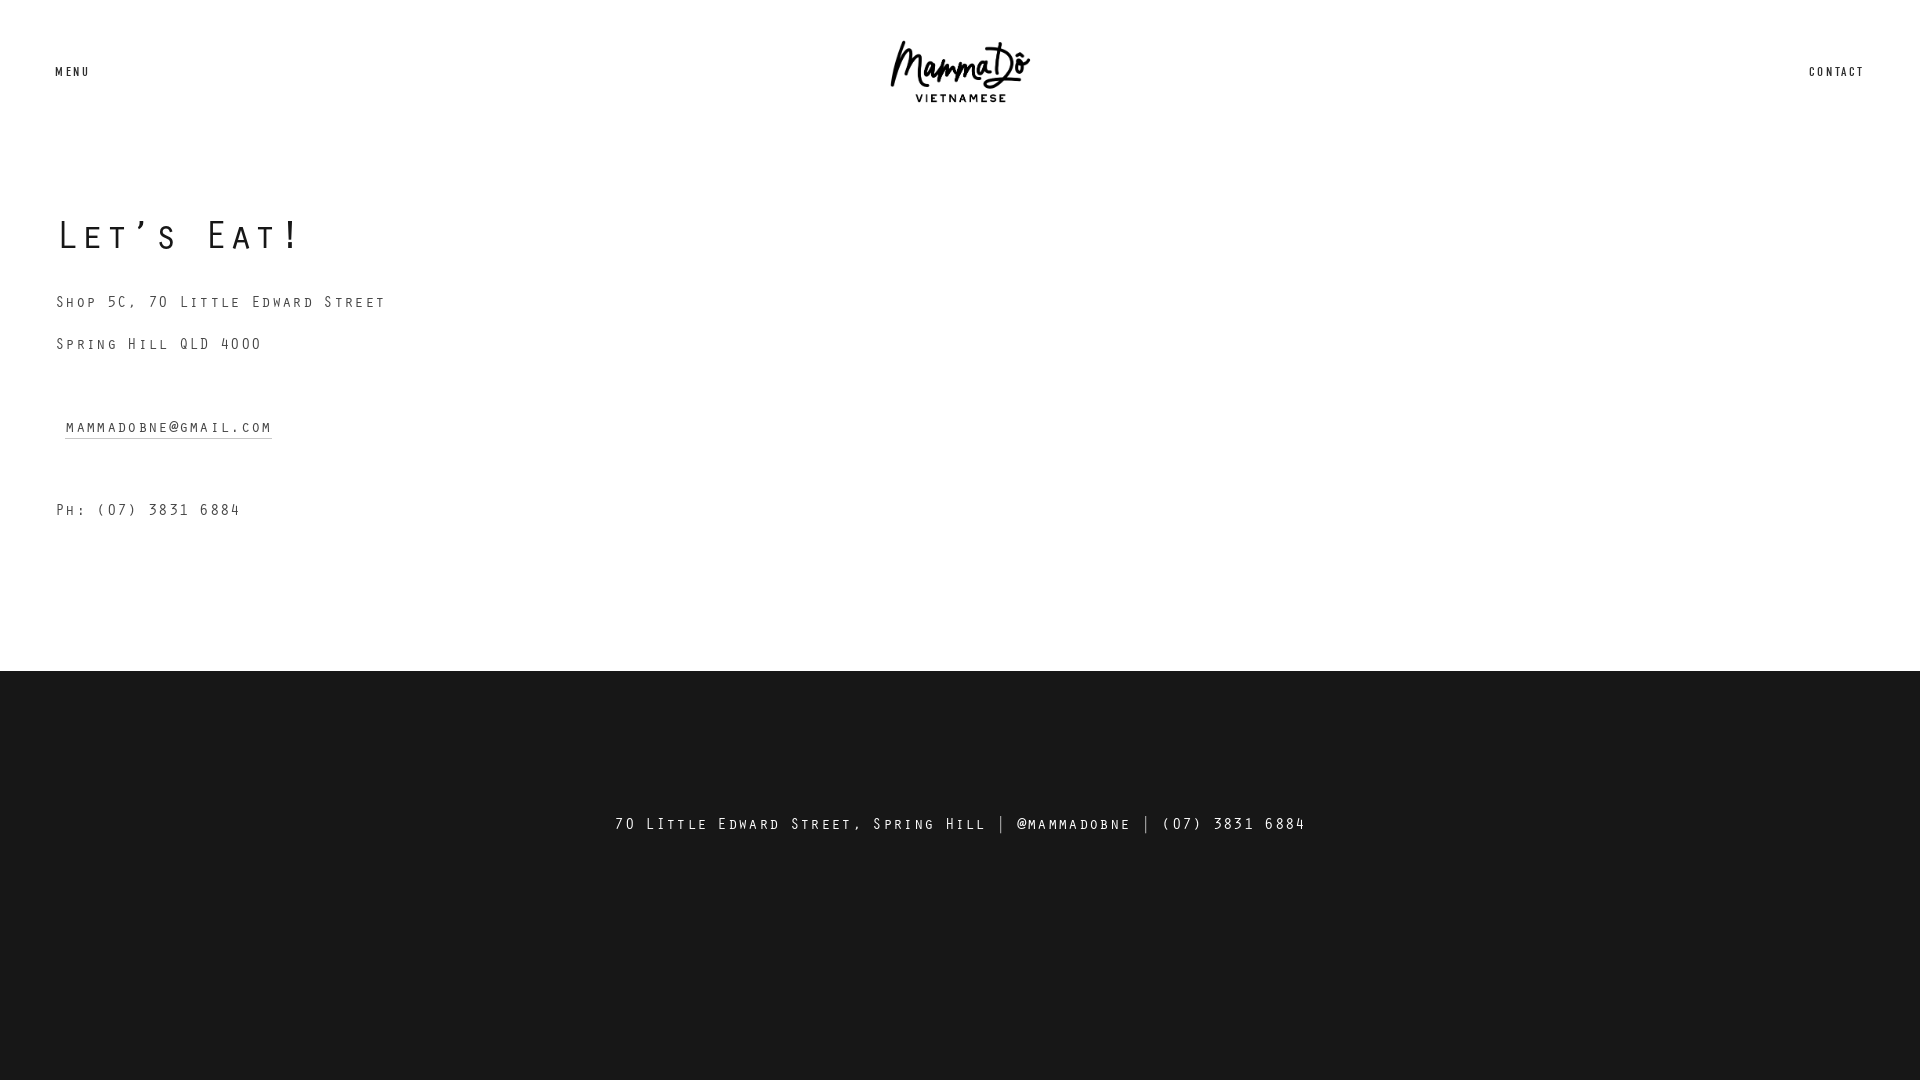 The width and height of the screenshot is (1920, 1080). Describe the element at coordinates (1837, 72) in the screenshot. I see `CONTACT` at that location.